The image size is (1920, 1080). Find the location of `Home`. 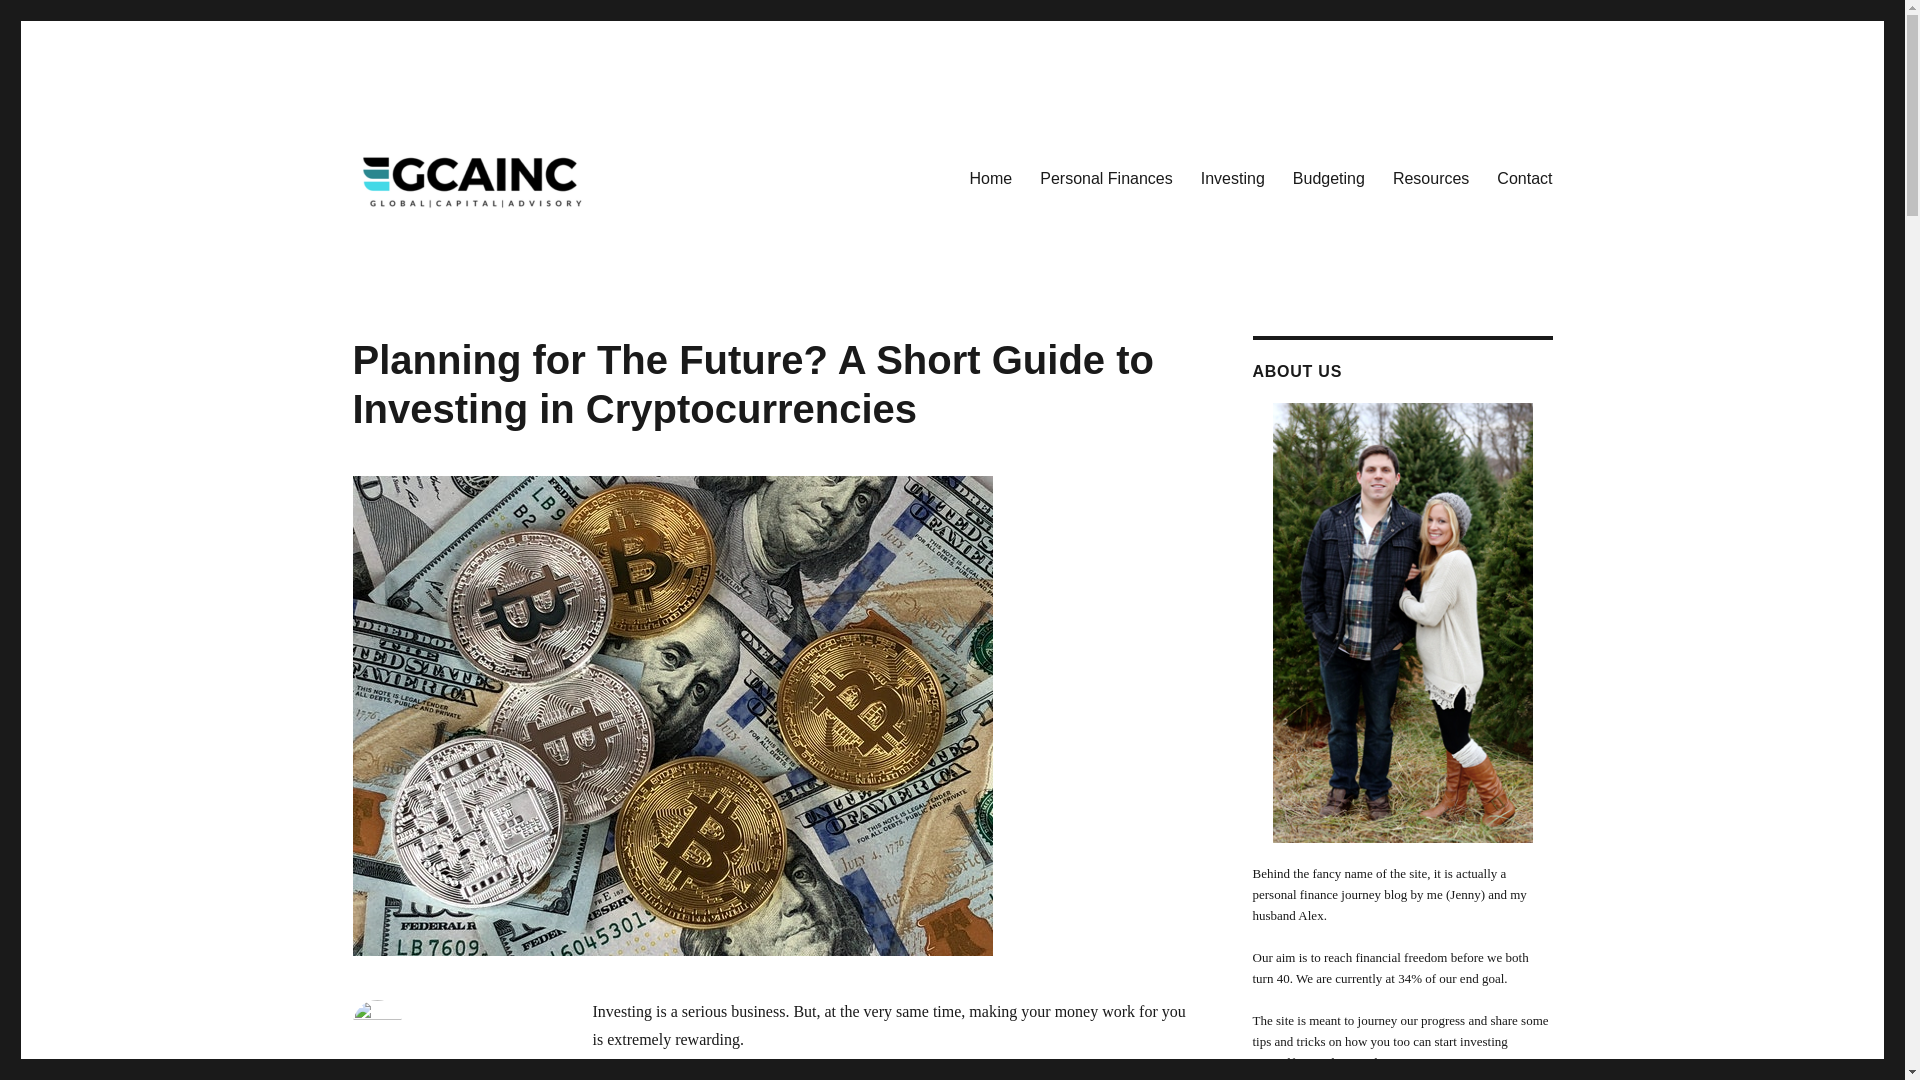

Home is located at coordinates (992, 178).